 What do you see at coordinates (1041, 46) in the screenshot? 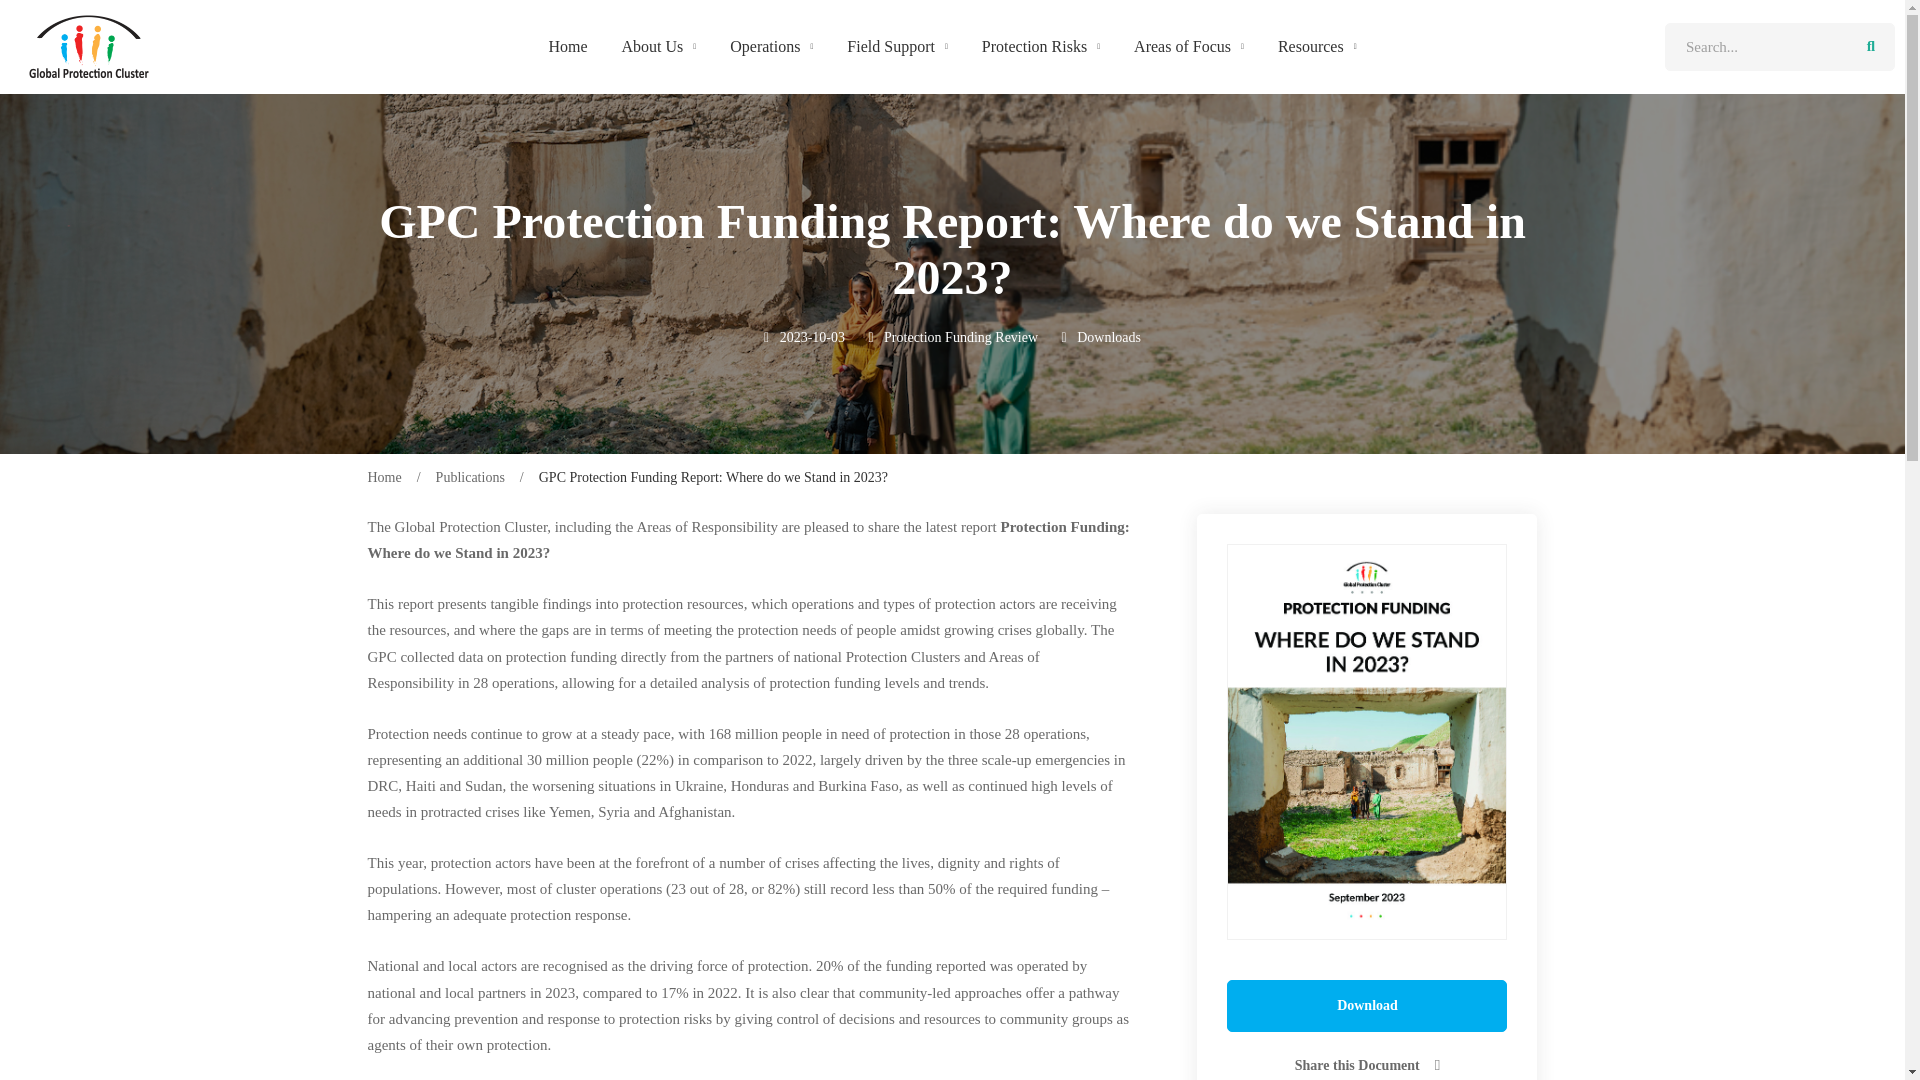
I see `Protection Risks` at bounding box center [1041, 46].